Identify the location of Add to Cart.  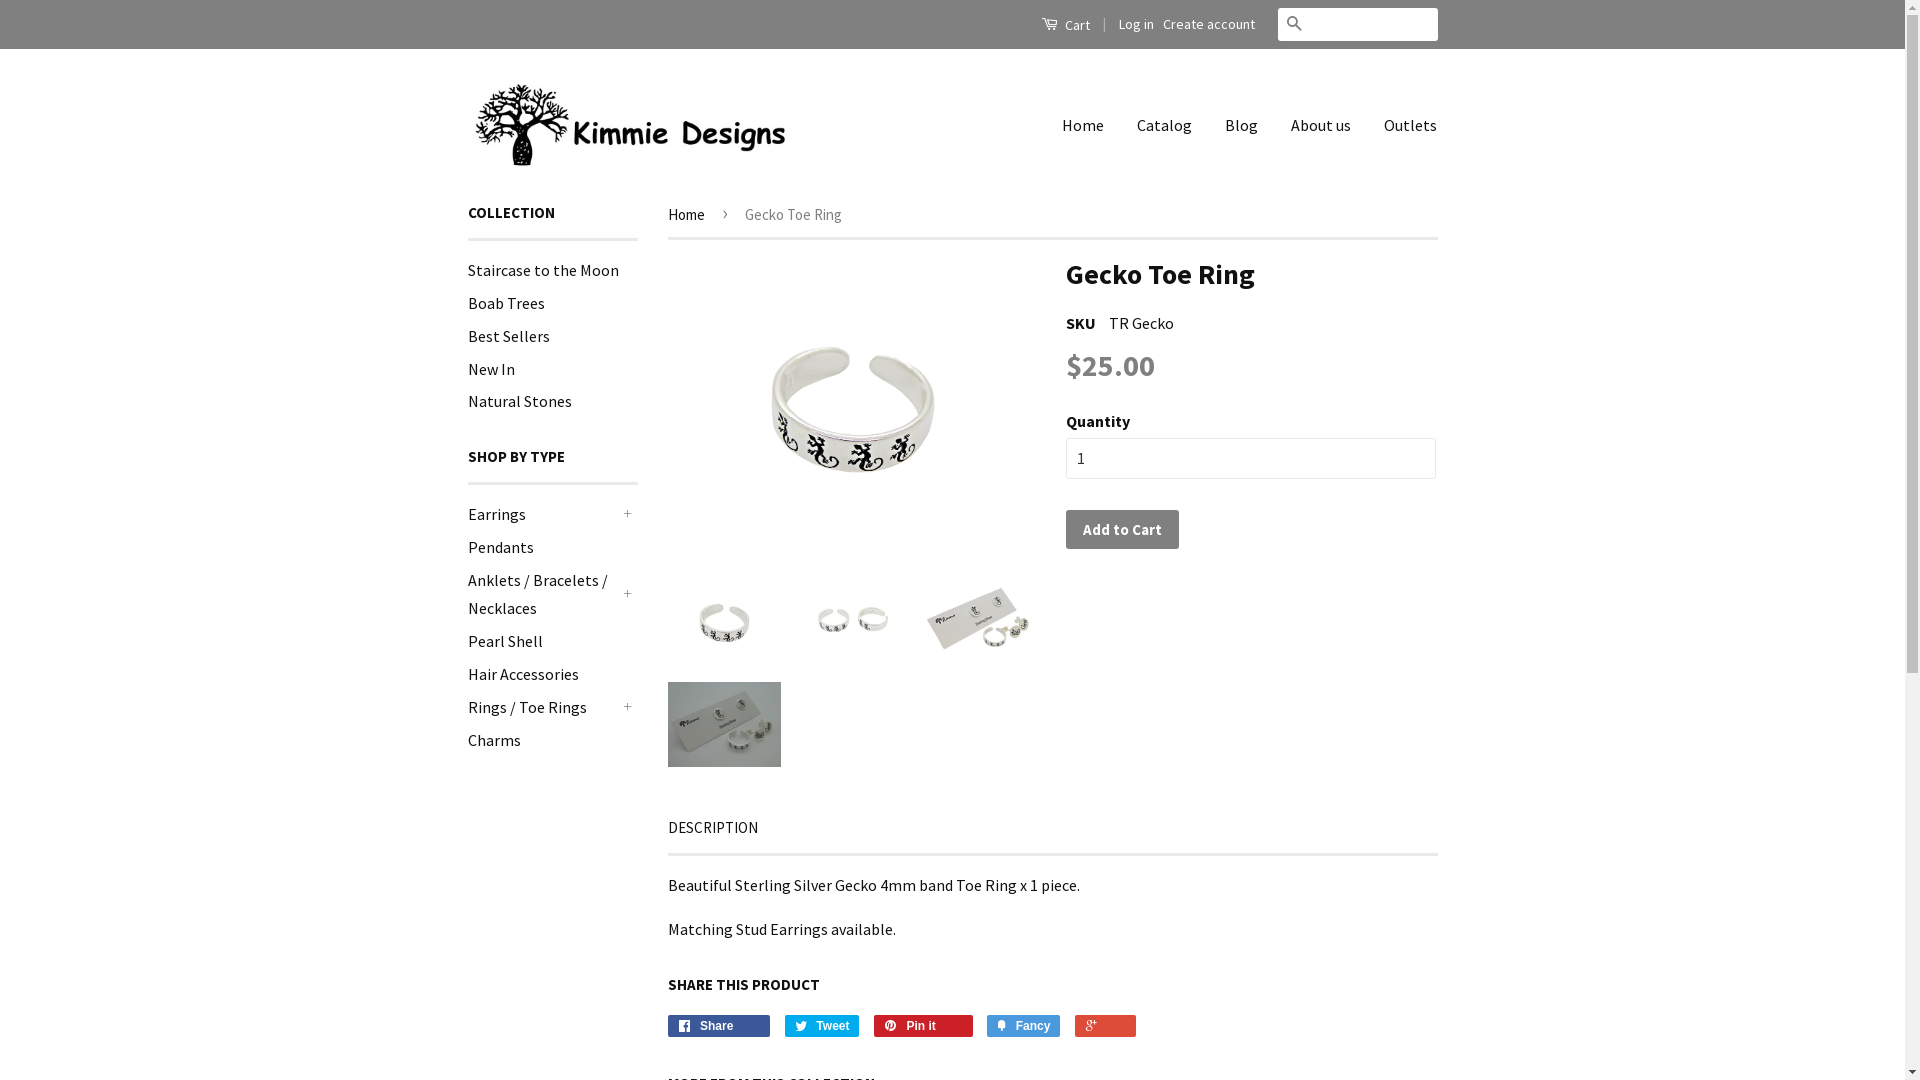
(1122, 530).